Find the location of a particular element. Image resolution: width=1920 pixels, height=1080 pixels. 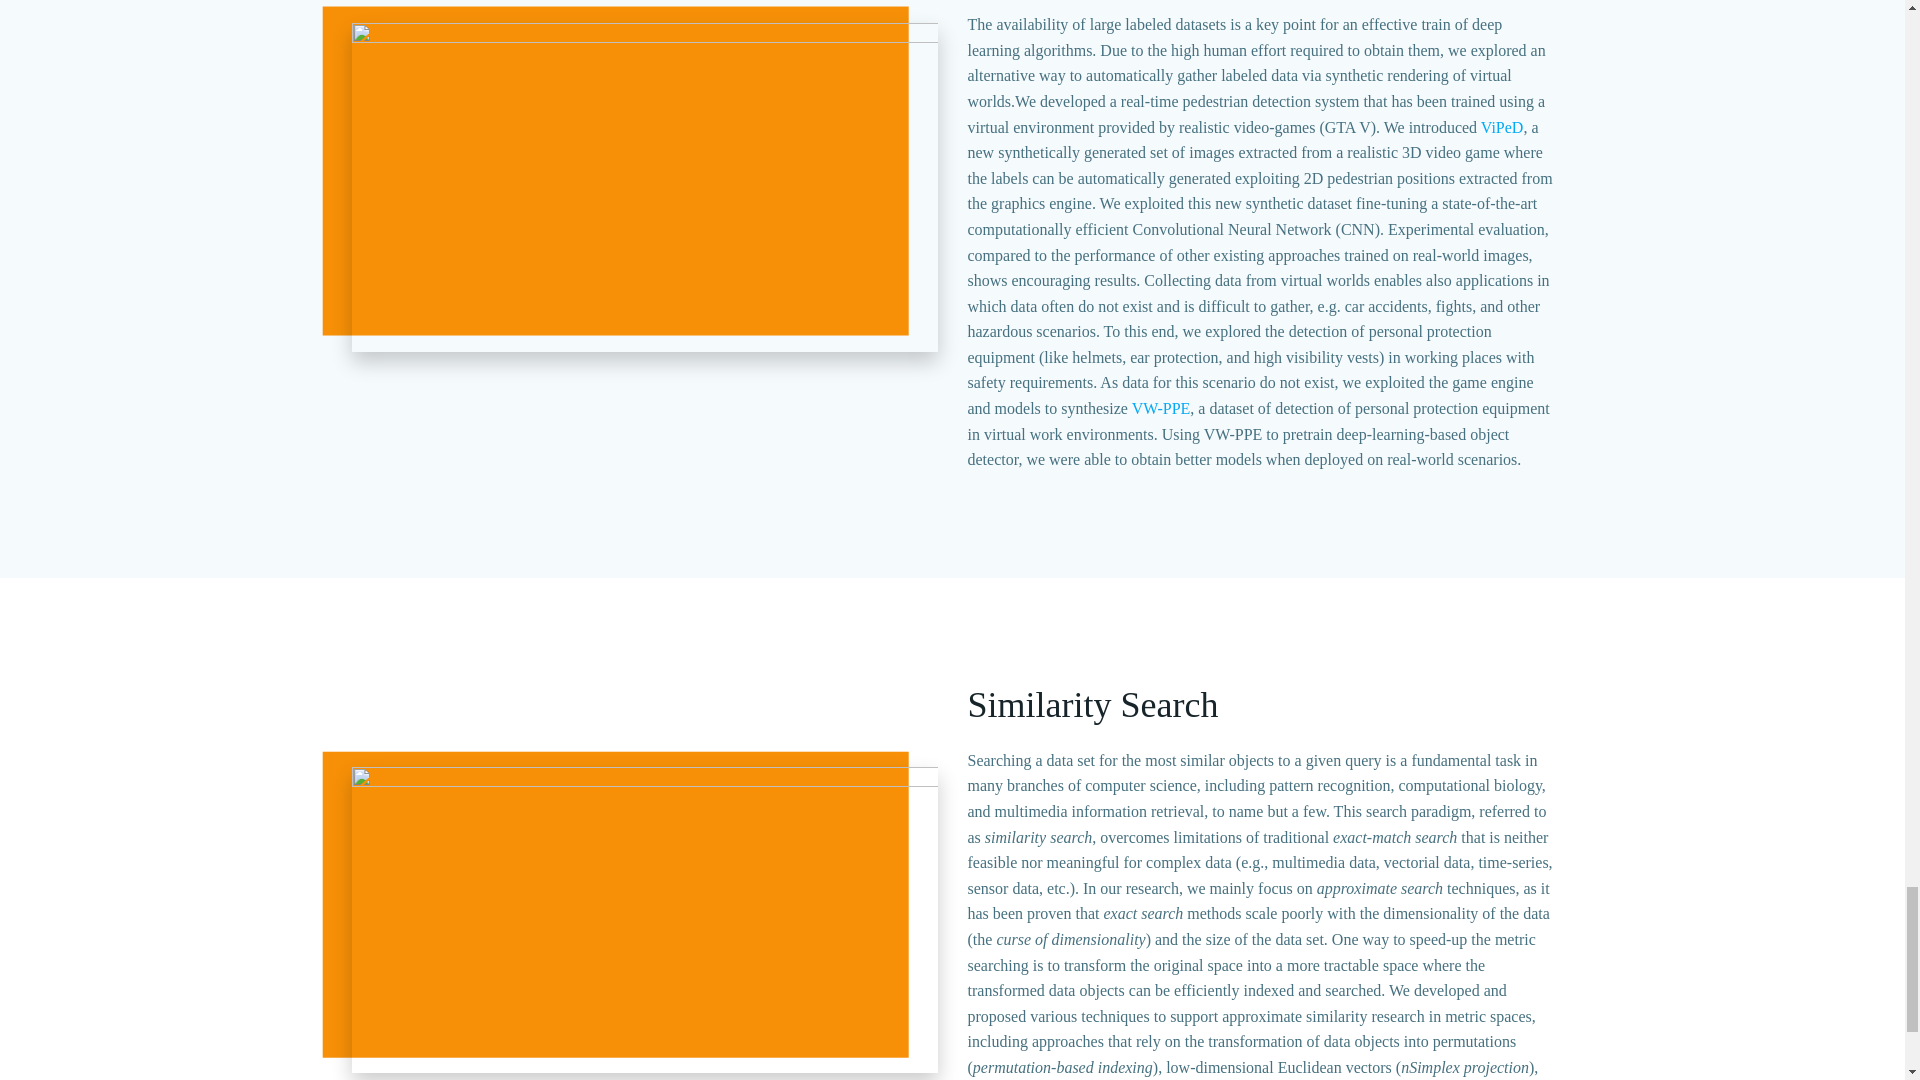

ViPeD is located at coordinates (1502, 127).